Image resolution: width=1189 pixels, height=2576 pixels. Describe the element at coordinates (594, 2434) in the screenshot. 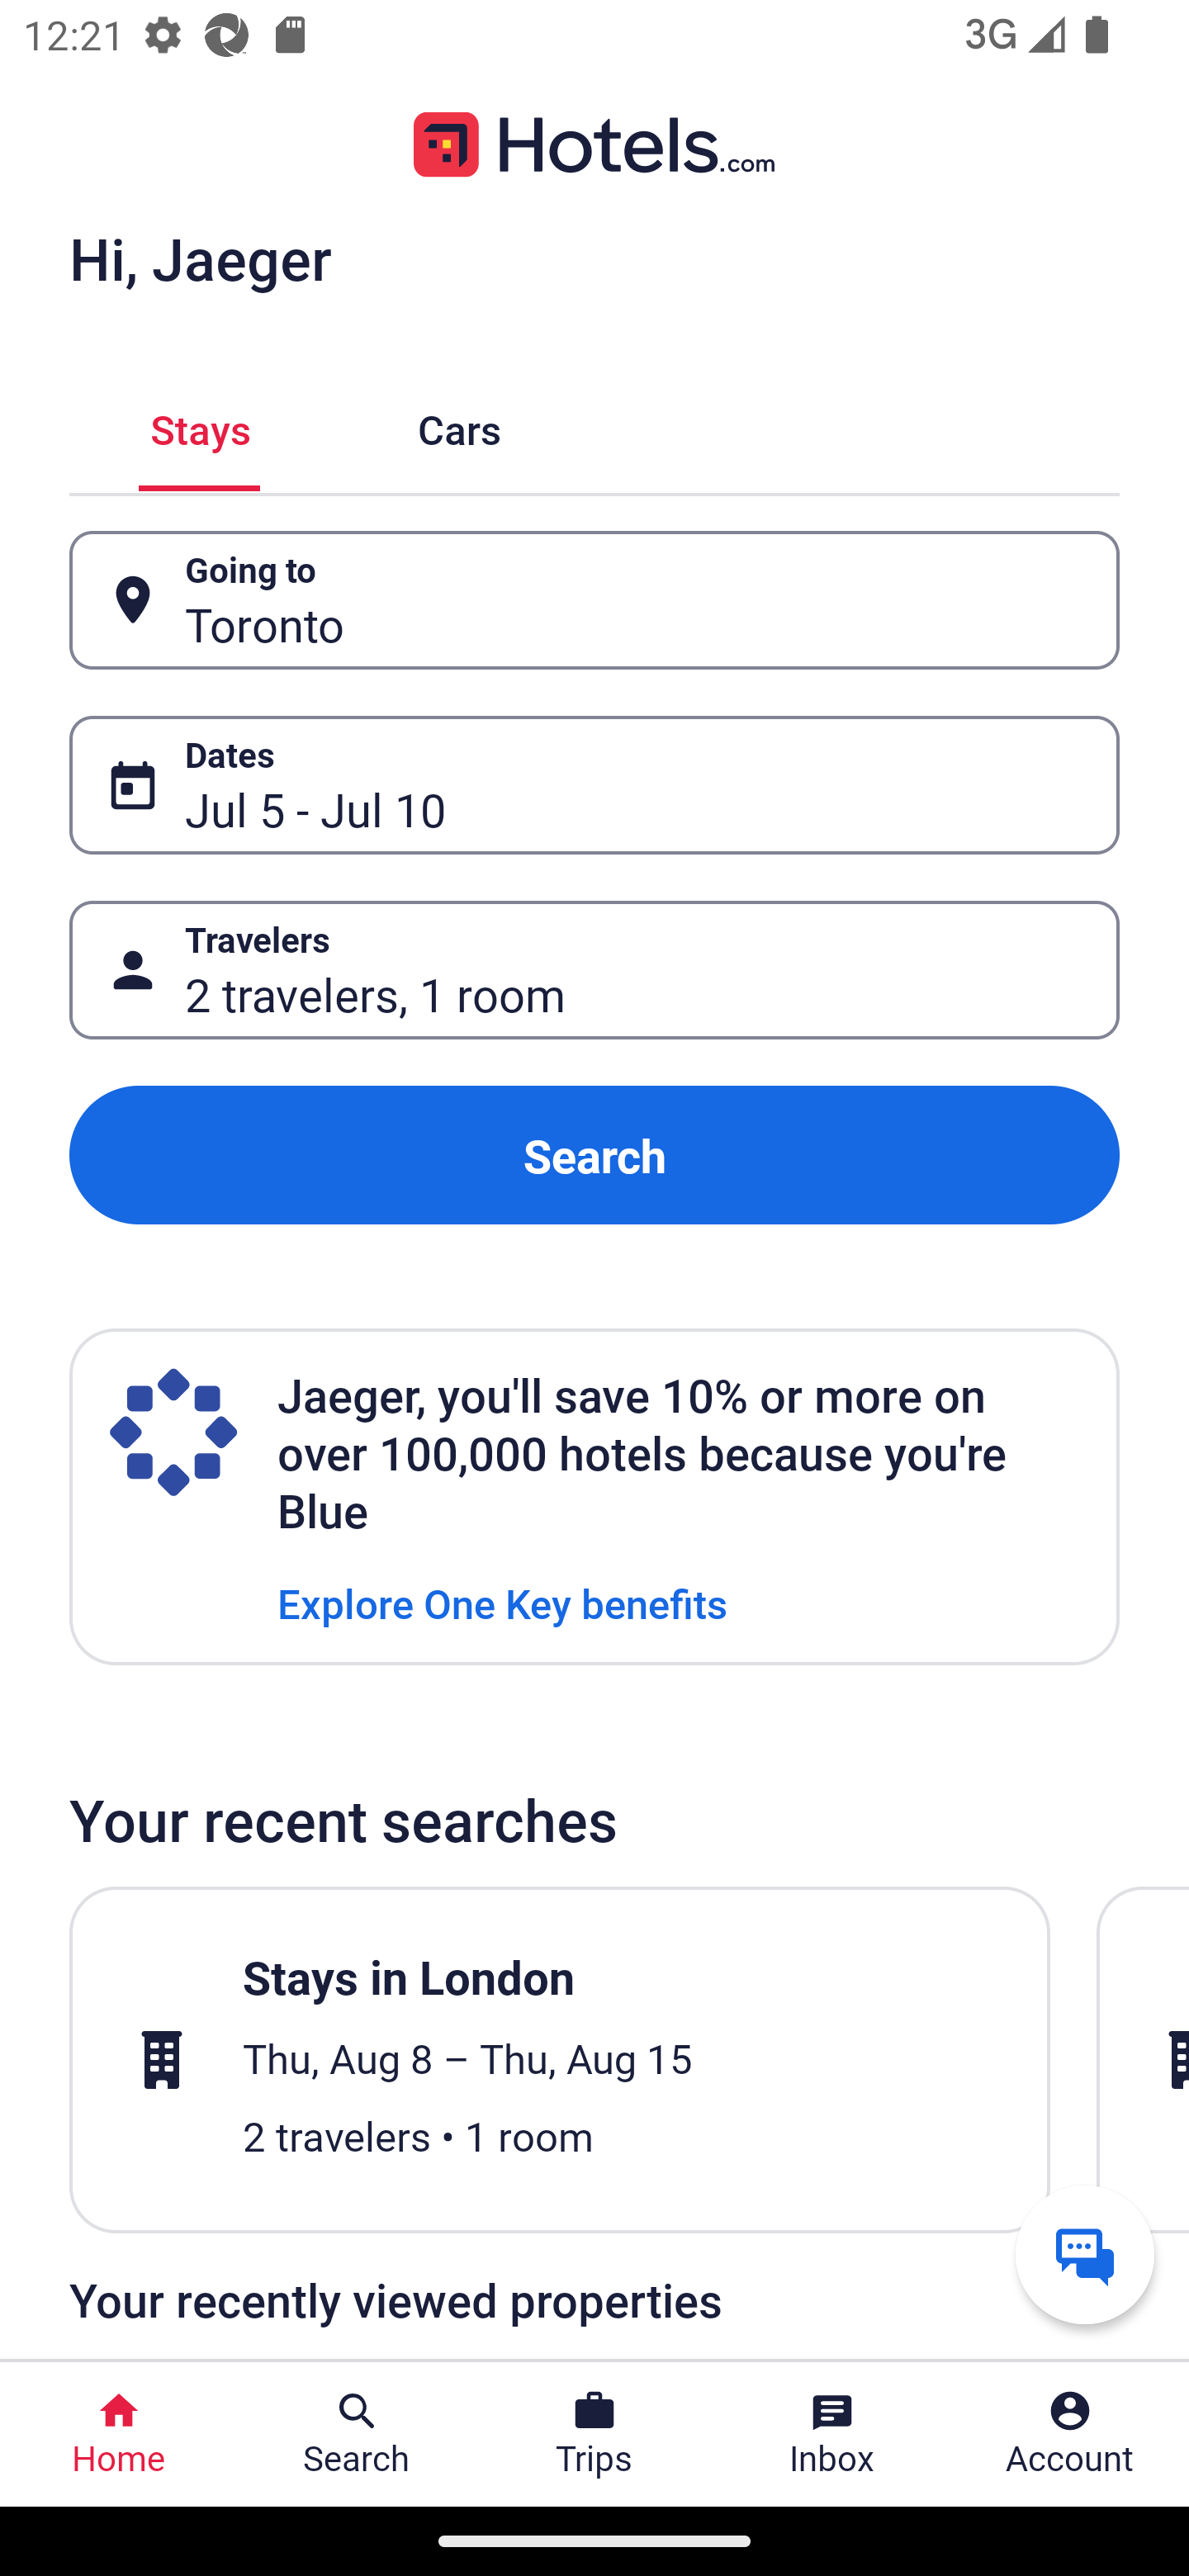

I see `Trips Trips Button` at that location.